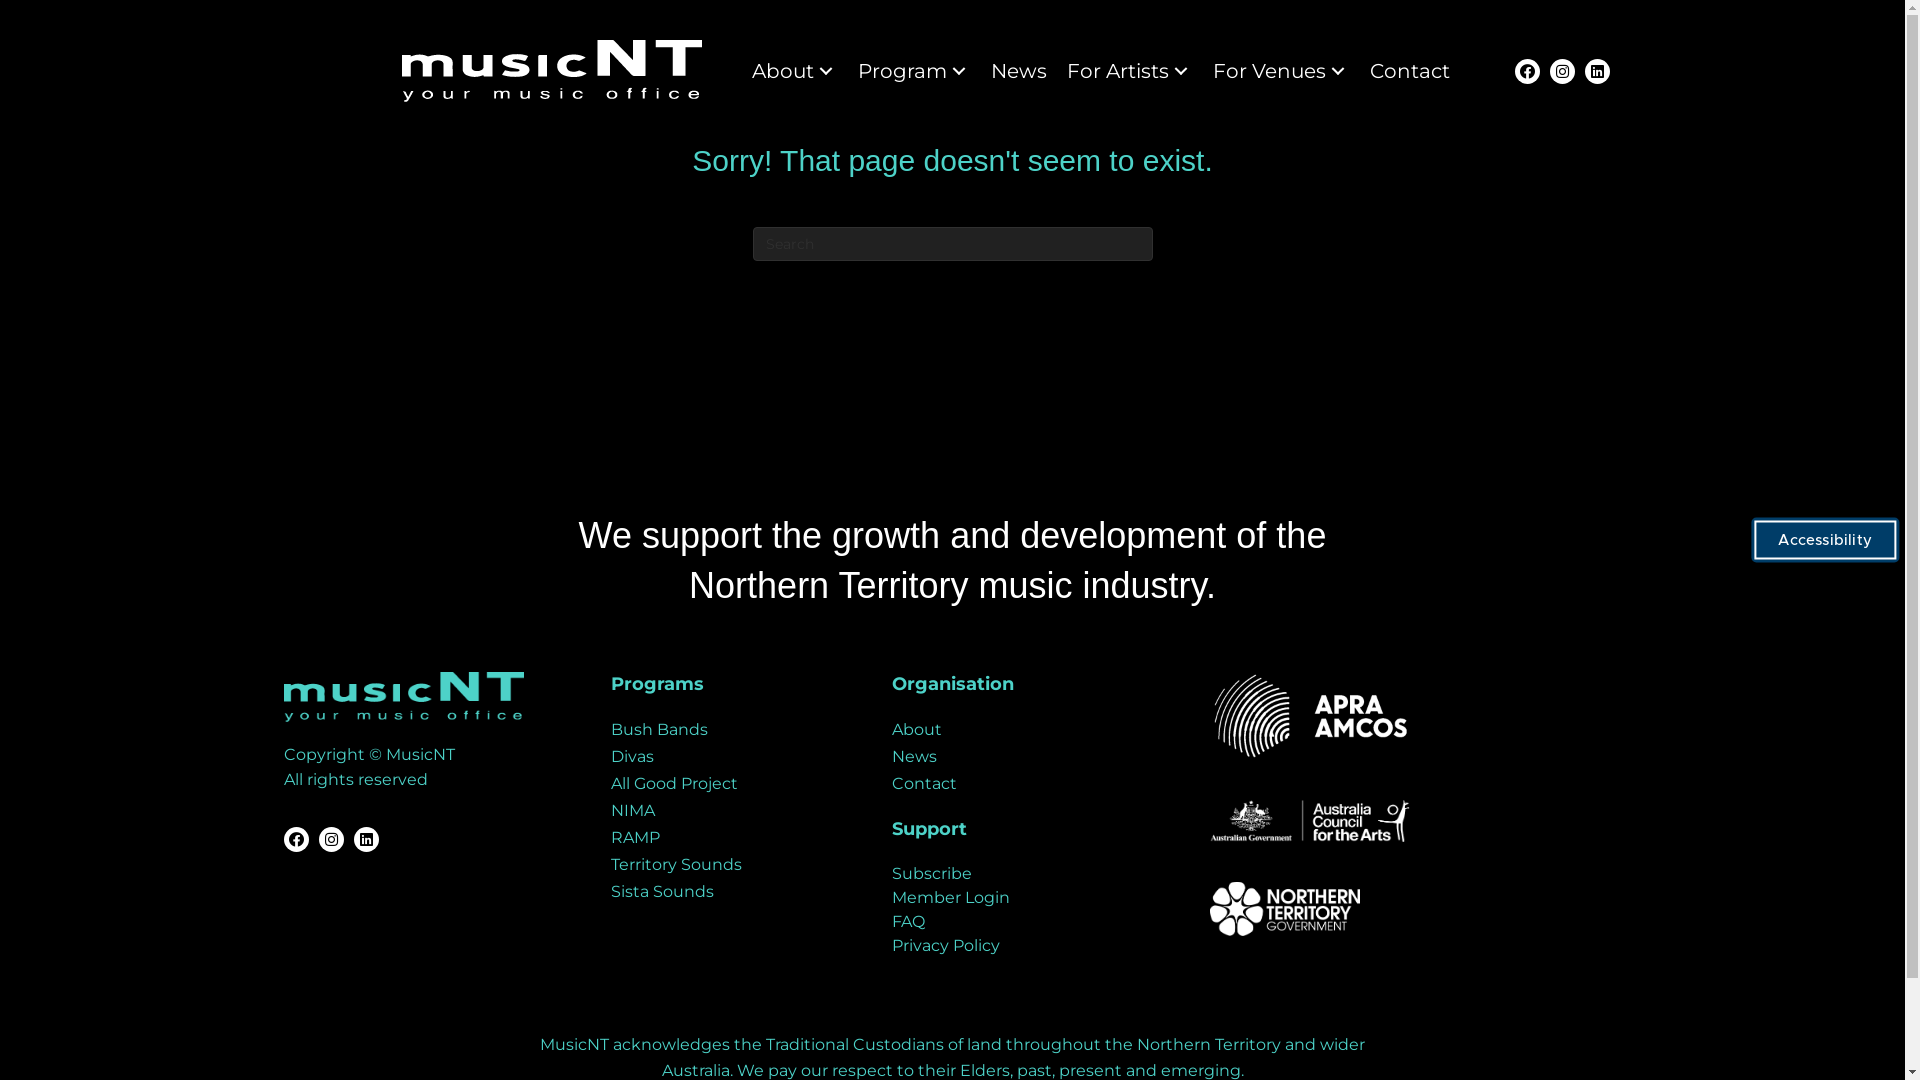 Image resolution: width=1920 pixels, height=1080 pixels. Describe the element at coordinates (1410, 71) in the screenshot. I see `Contact` at that location.